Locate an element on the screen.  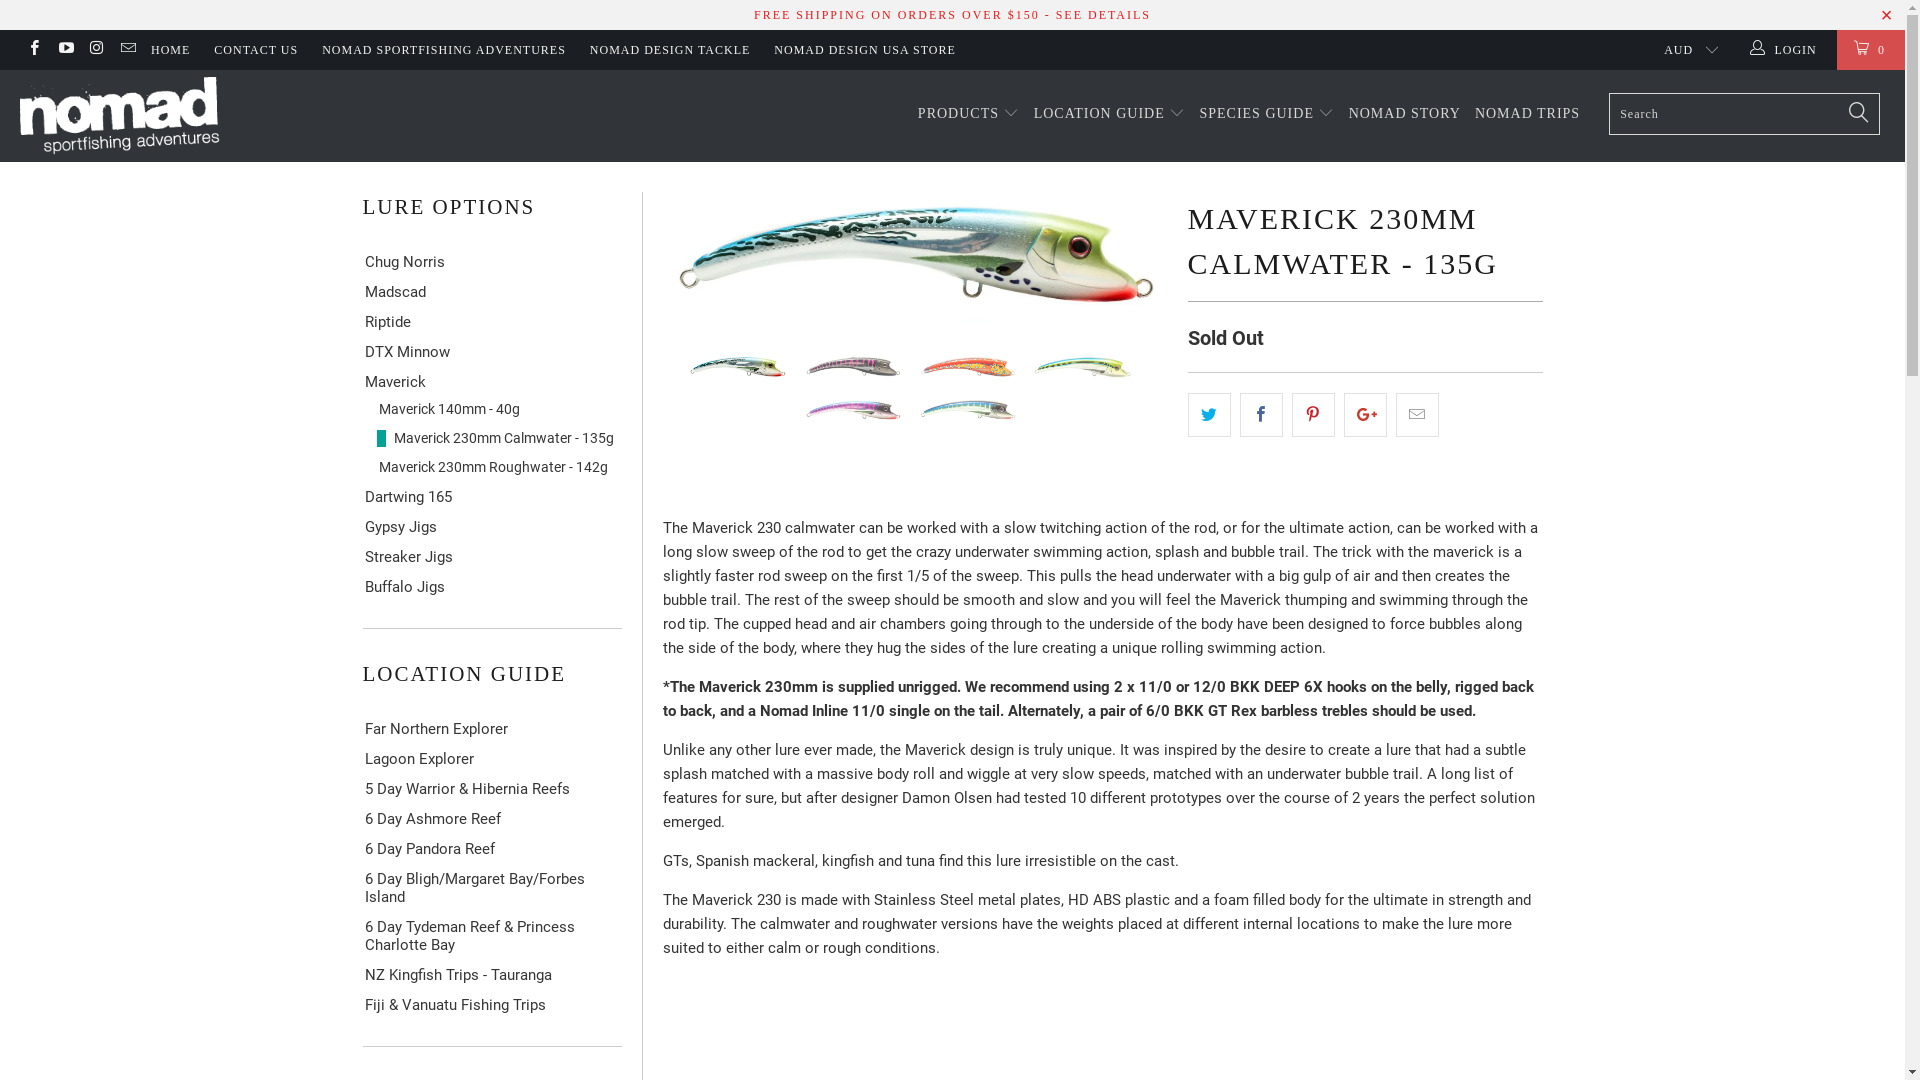
FREE SHIPPING ON ORDERS OVER $150 - SEE DETAILS is located at coordinates (952, 15).